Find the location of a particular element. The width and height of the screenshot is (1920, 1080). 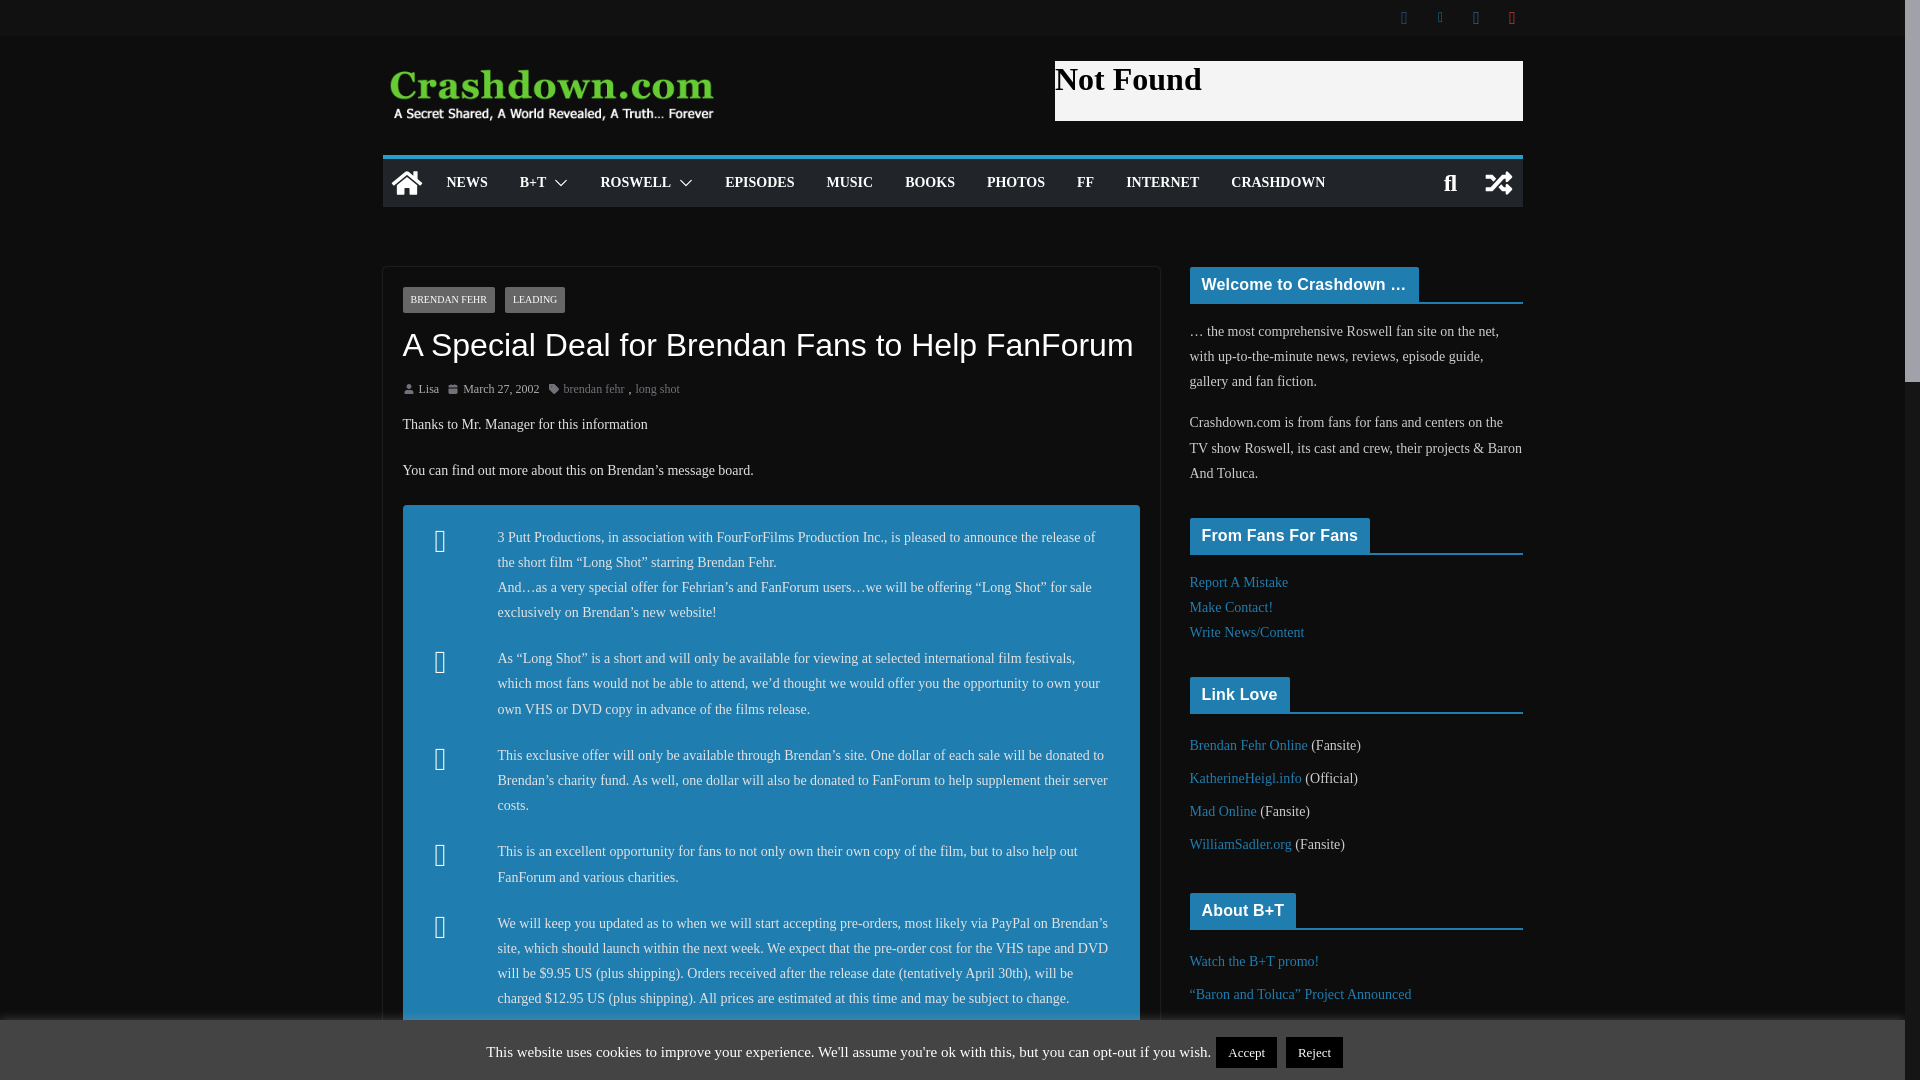

Lisa is located at coordinates (428, 390).